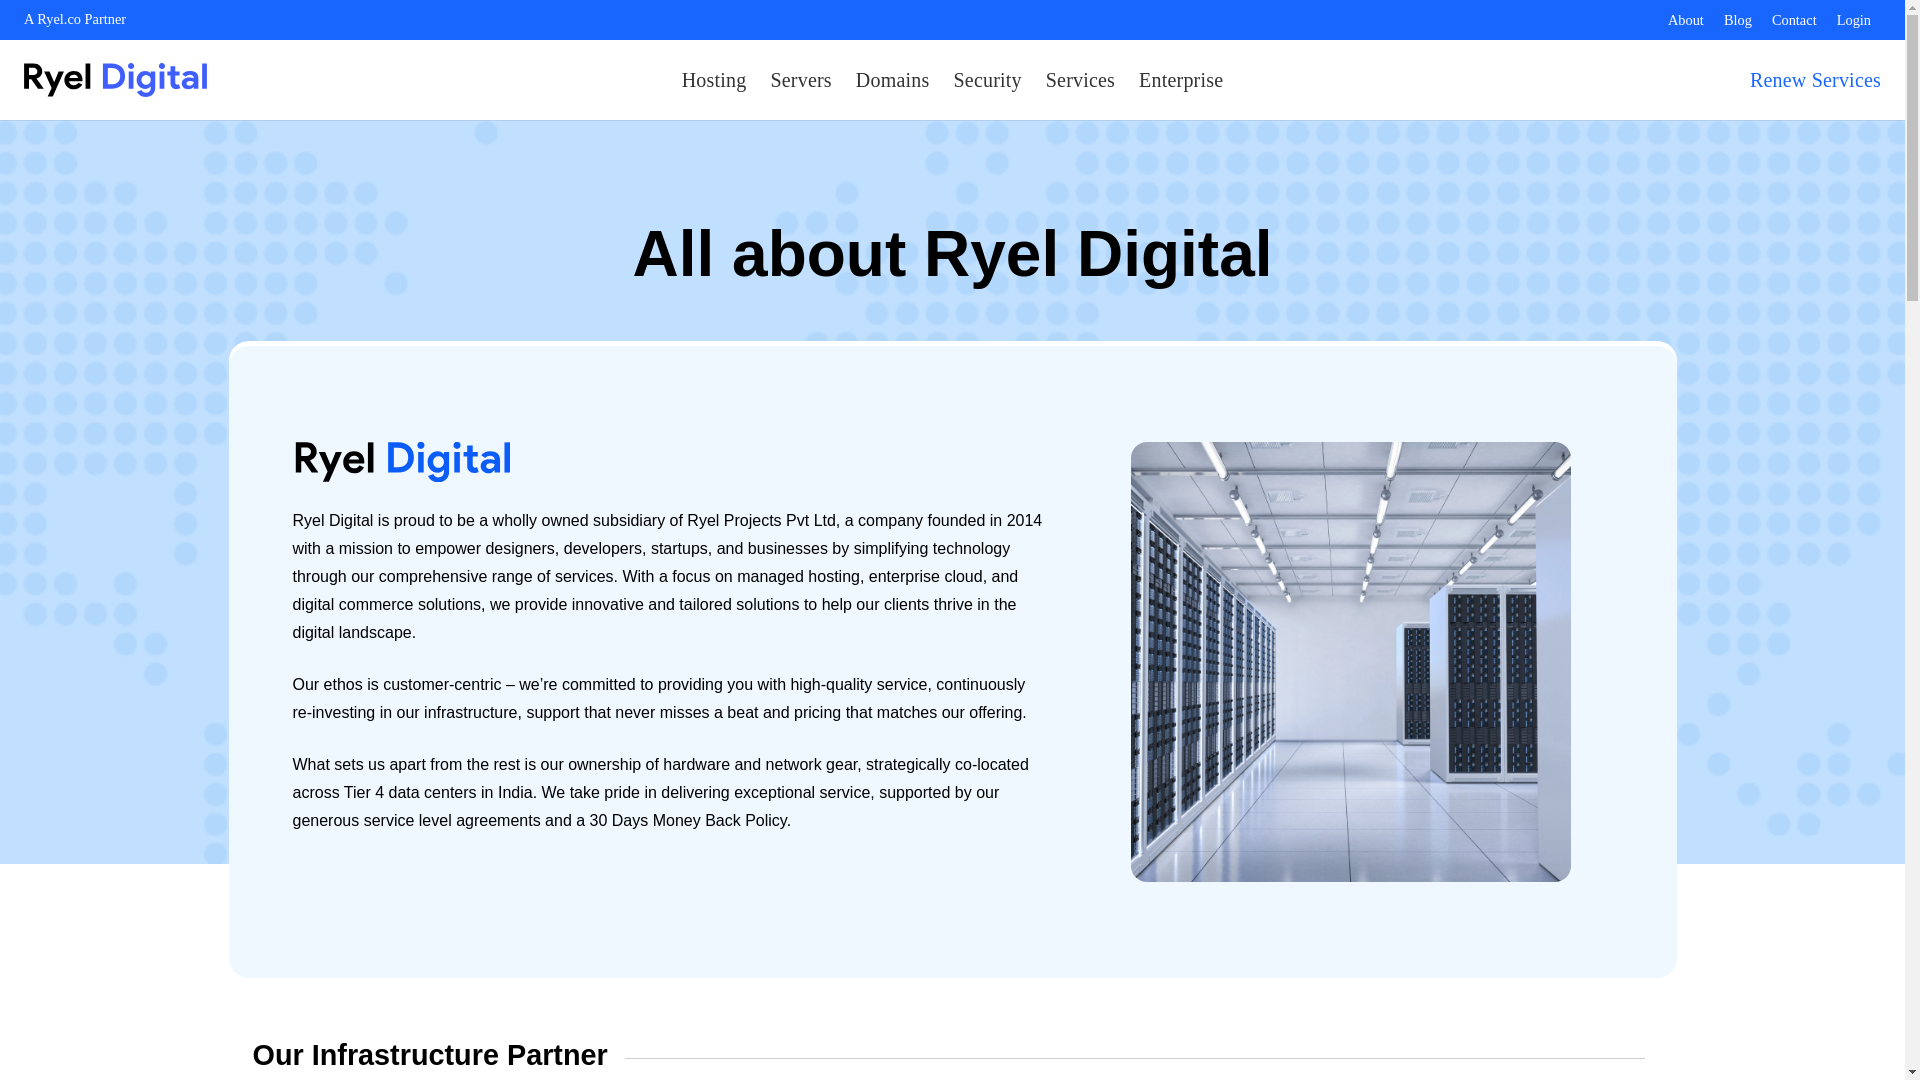  What do you see at coordinates (74, 18) in the screenshot?
I see `A Ryel.co Partner` at bounding box center [74, 18].